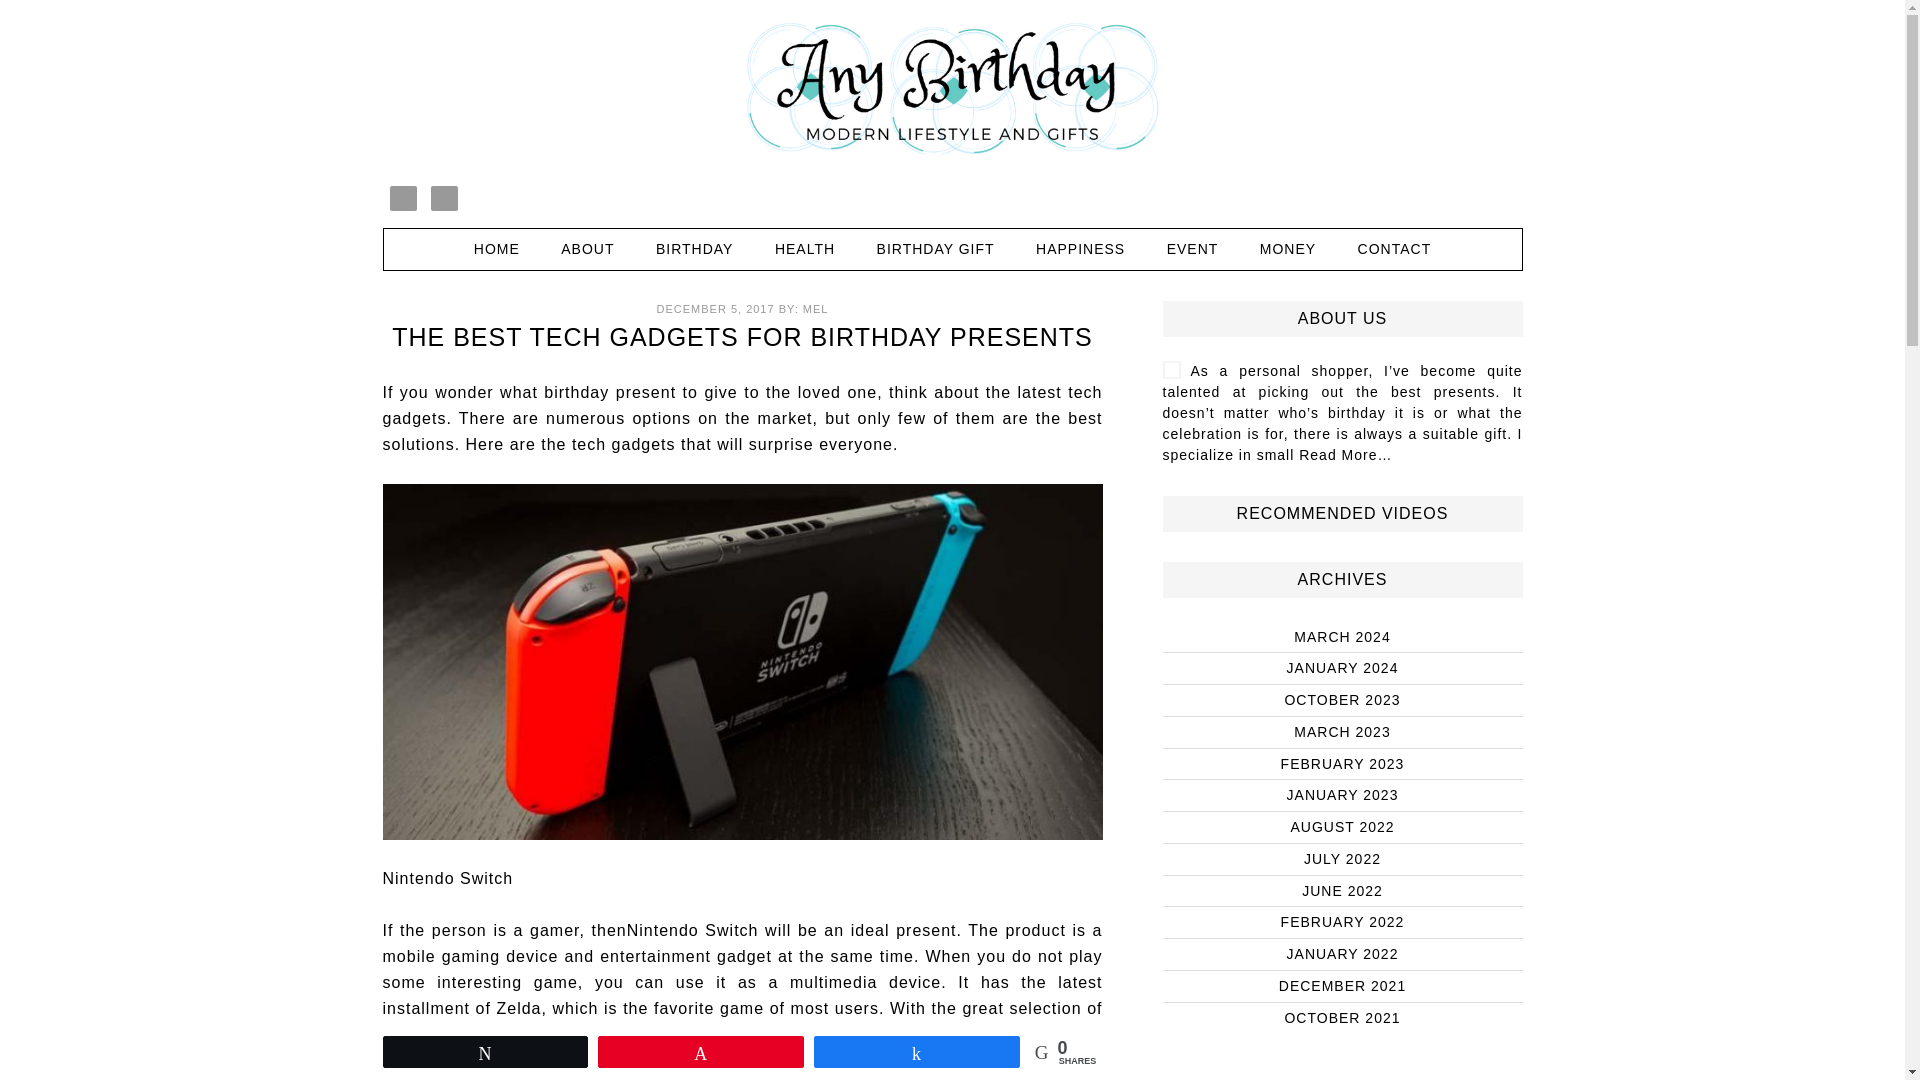  What do you see at coordinates (1342, 731) in the screenshot?
I see `MARCH 2023` at bounding box center [1342, 731].